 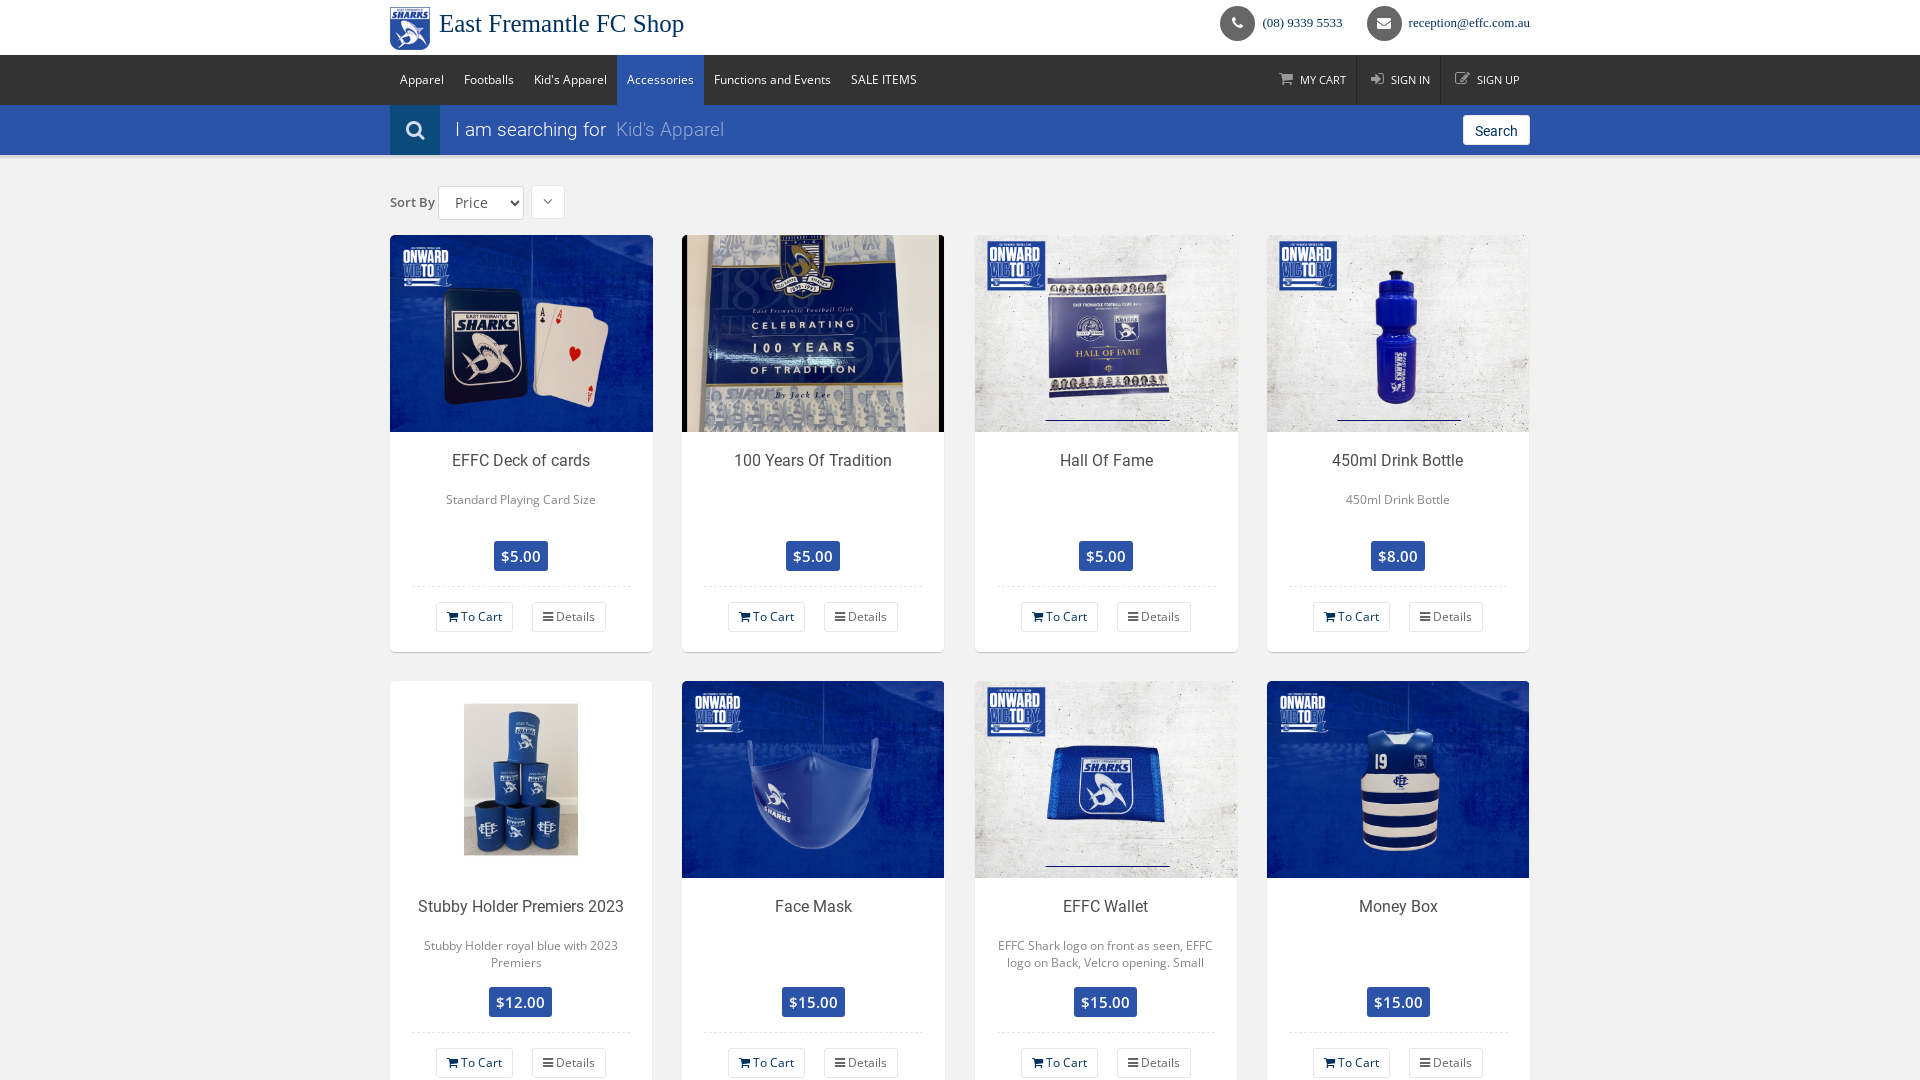 What do you see at coordinates (814, 935) in the screenshot?
I see `Face Mask` at bounding box center [814, 935].